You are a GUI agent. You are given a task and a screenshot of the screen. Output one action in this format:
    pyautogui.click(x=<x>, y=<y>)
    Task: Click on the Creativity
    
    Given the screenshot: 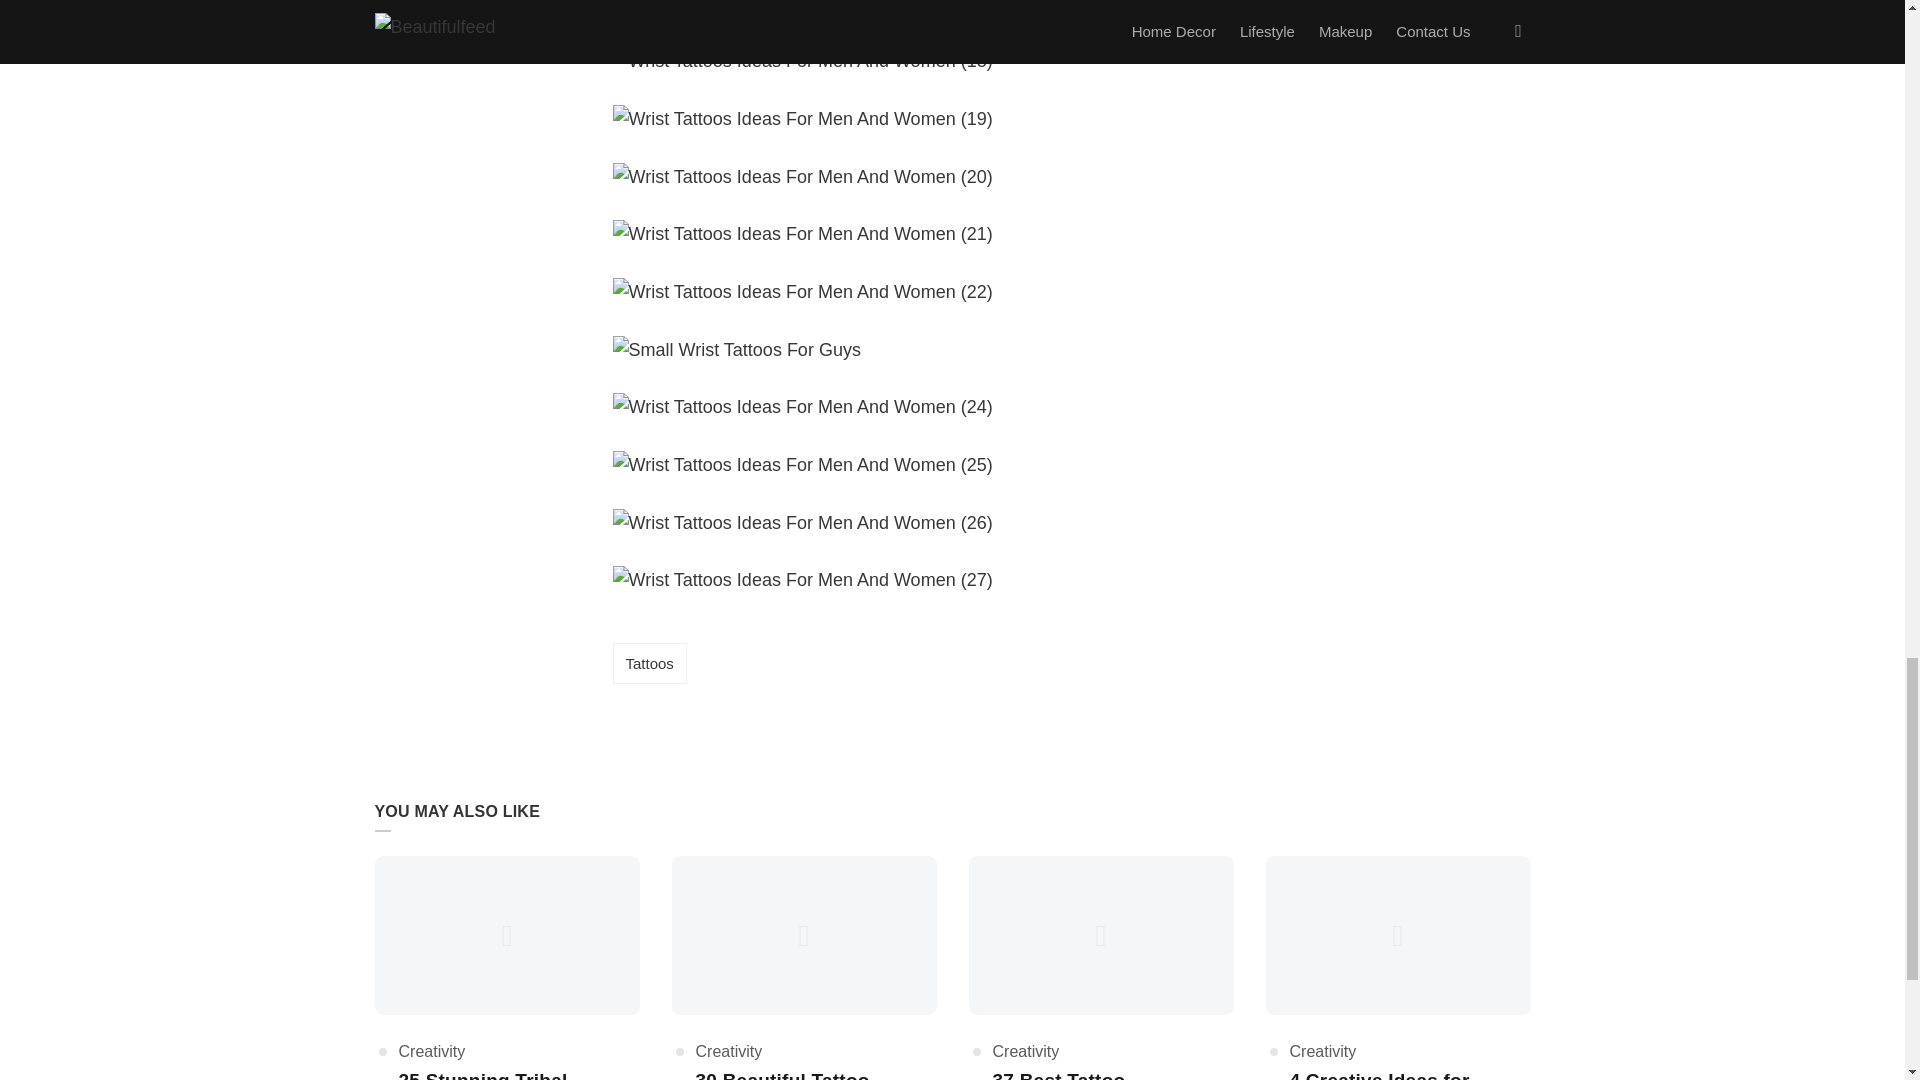 What is the action you would take?
    pyautogui.click(x=1324, y=1051)
    